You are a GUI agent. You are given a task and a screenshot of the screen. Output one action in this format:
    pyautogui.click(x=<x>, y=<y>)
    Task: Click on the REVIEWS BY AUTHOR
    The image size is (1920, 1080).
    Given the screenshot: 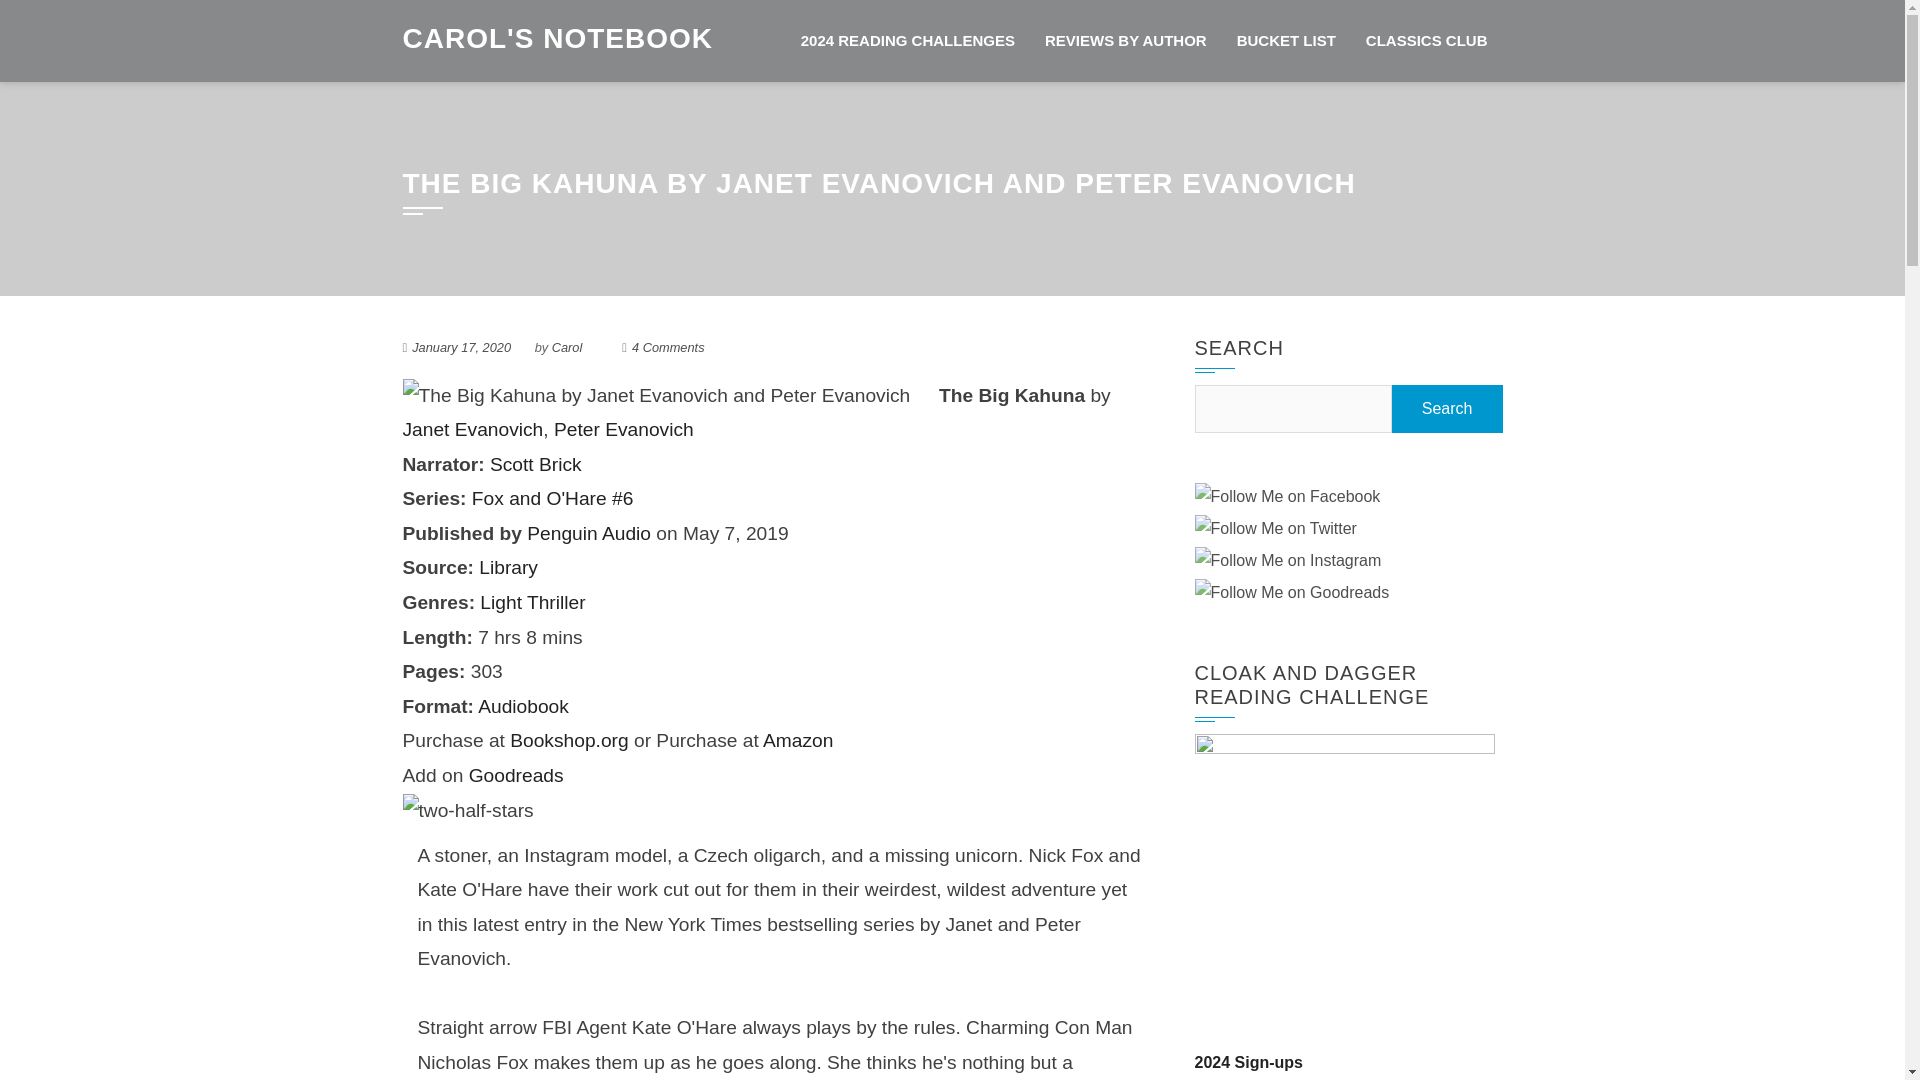 What is the action you would take?
    pyautogui.click(x=1125, y=41)
    